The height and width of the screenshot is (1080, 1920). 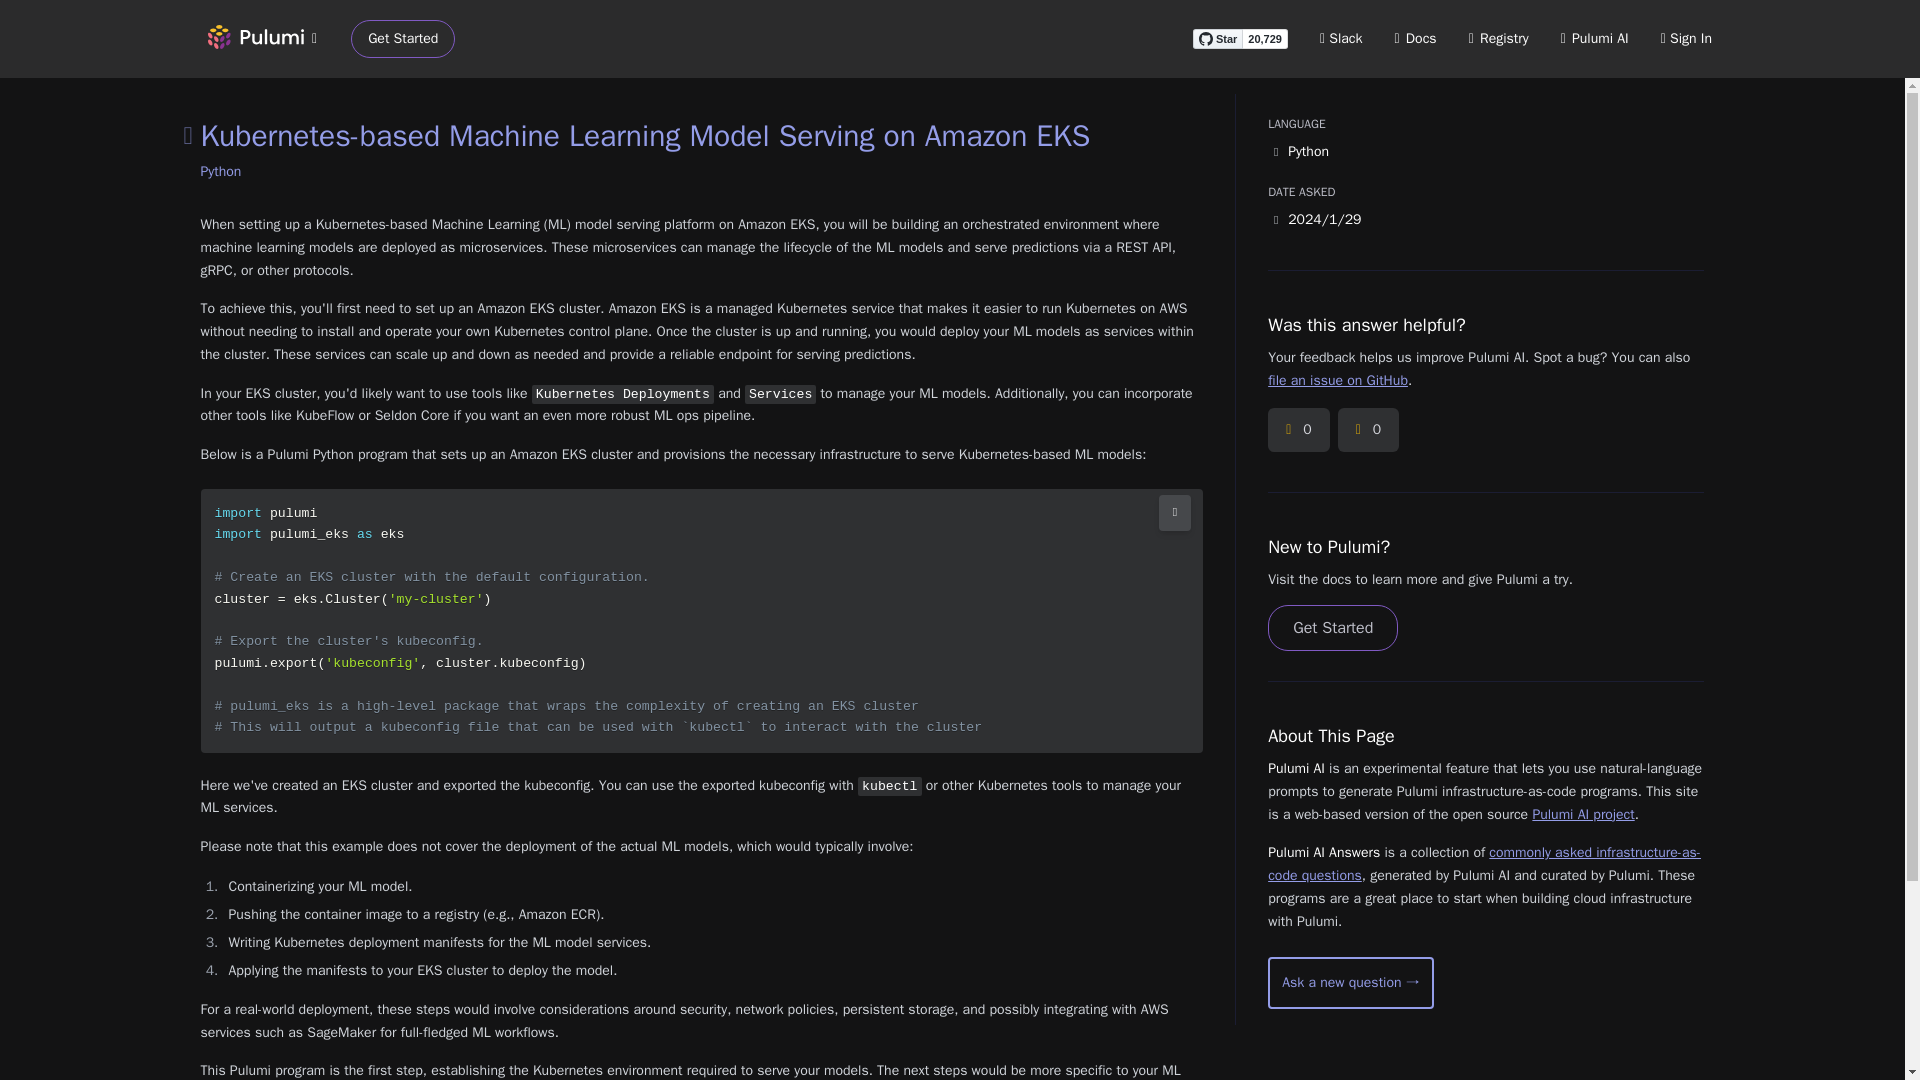 I want to click on 0, so click(x=1298, y=430).